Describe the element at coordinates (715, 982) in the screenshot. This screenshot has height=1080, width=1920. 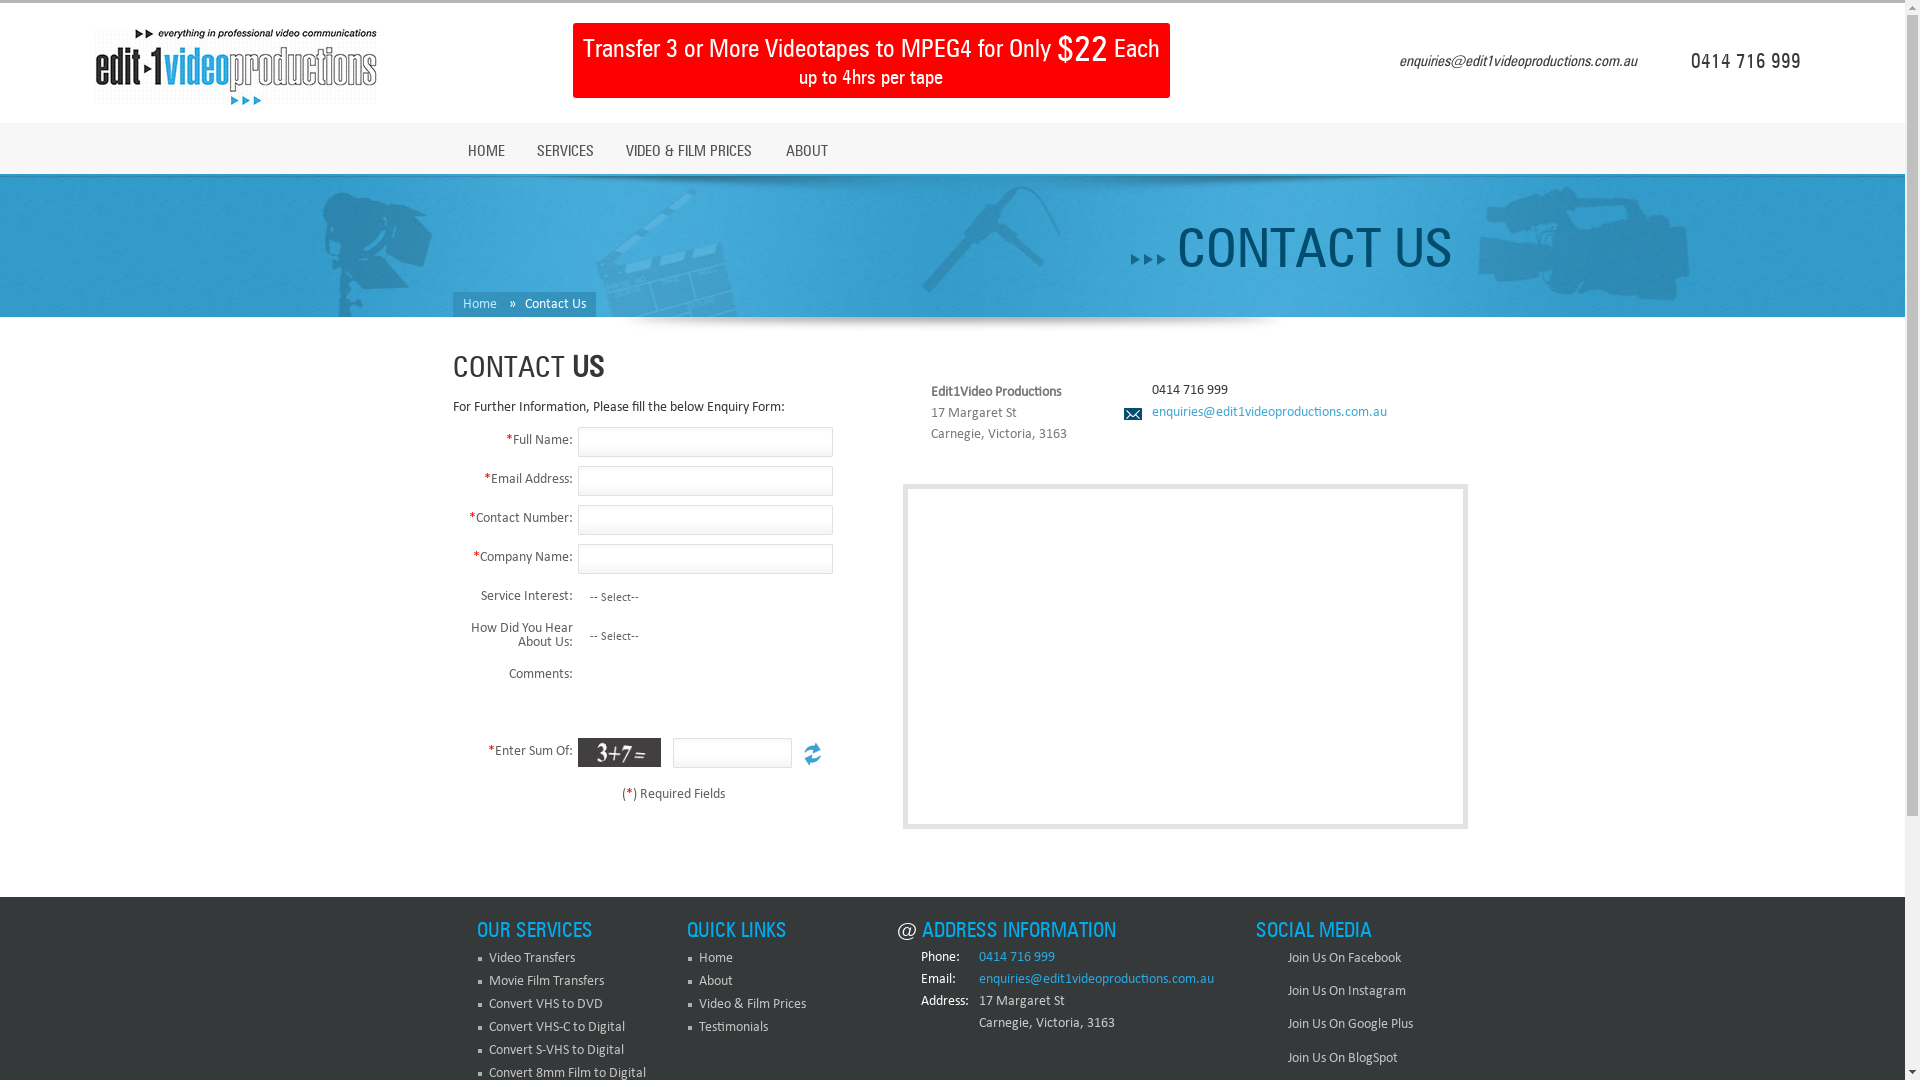
I see `About` at that location.